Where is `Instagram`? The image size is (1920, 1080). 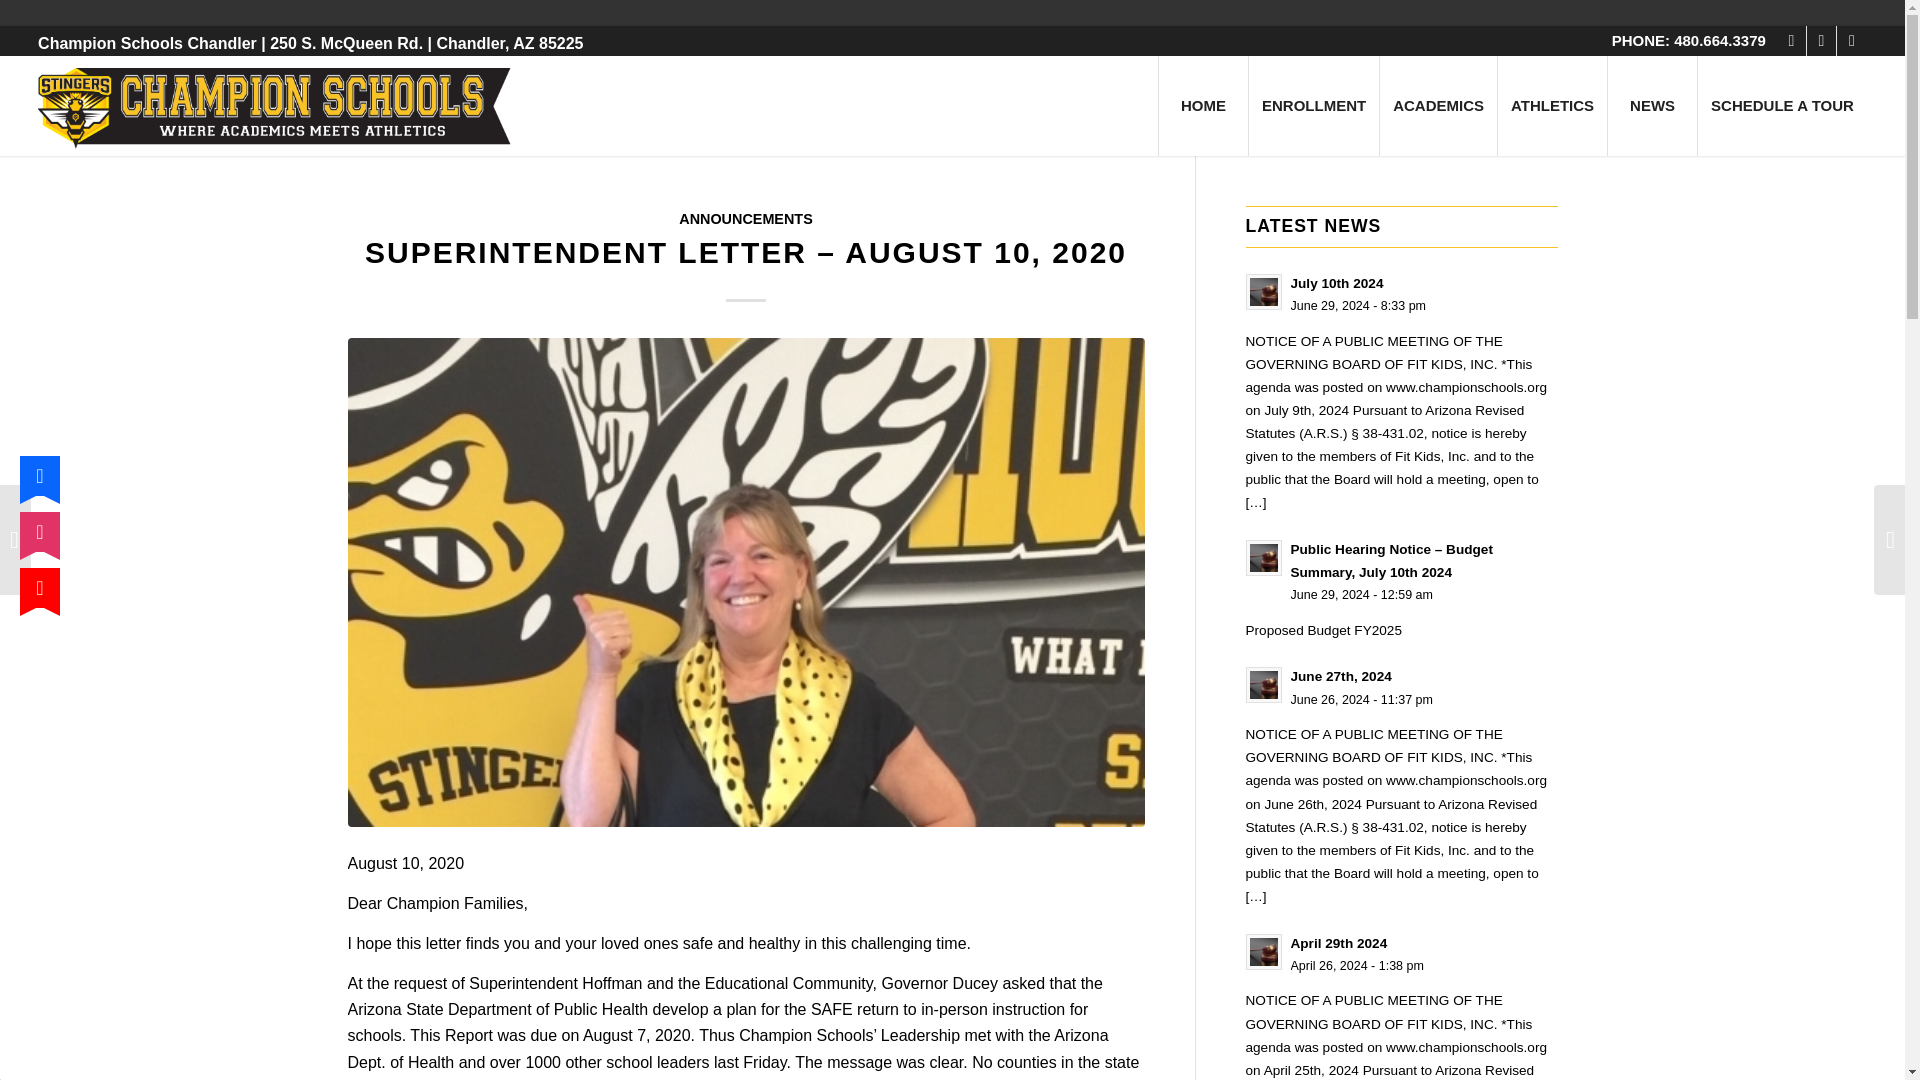 Instagram is located at coordinates (1820, 40).